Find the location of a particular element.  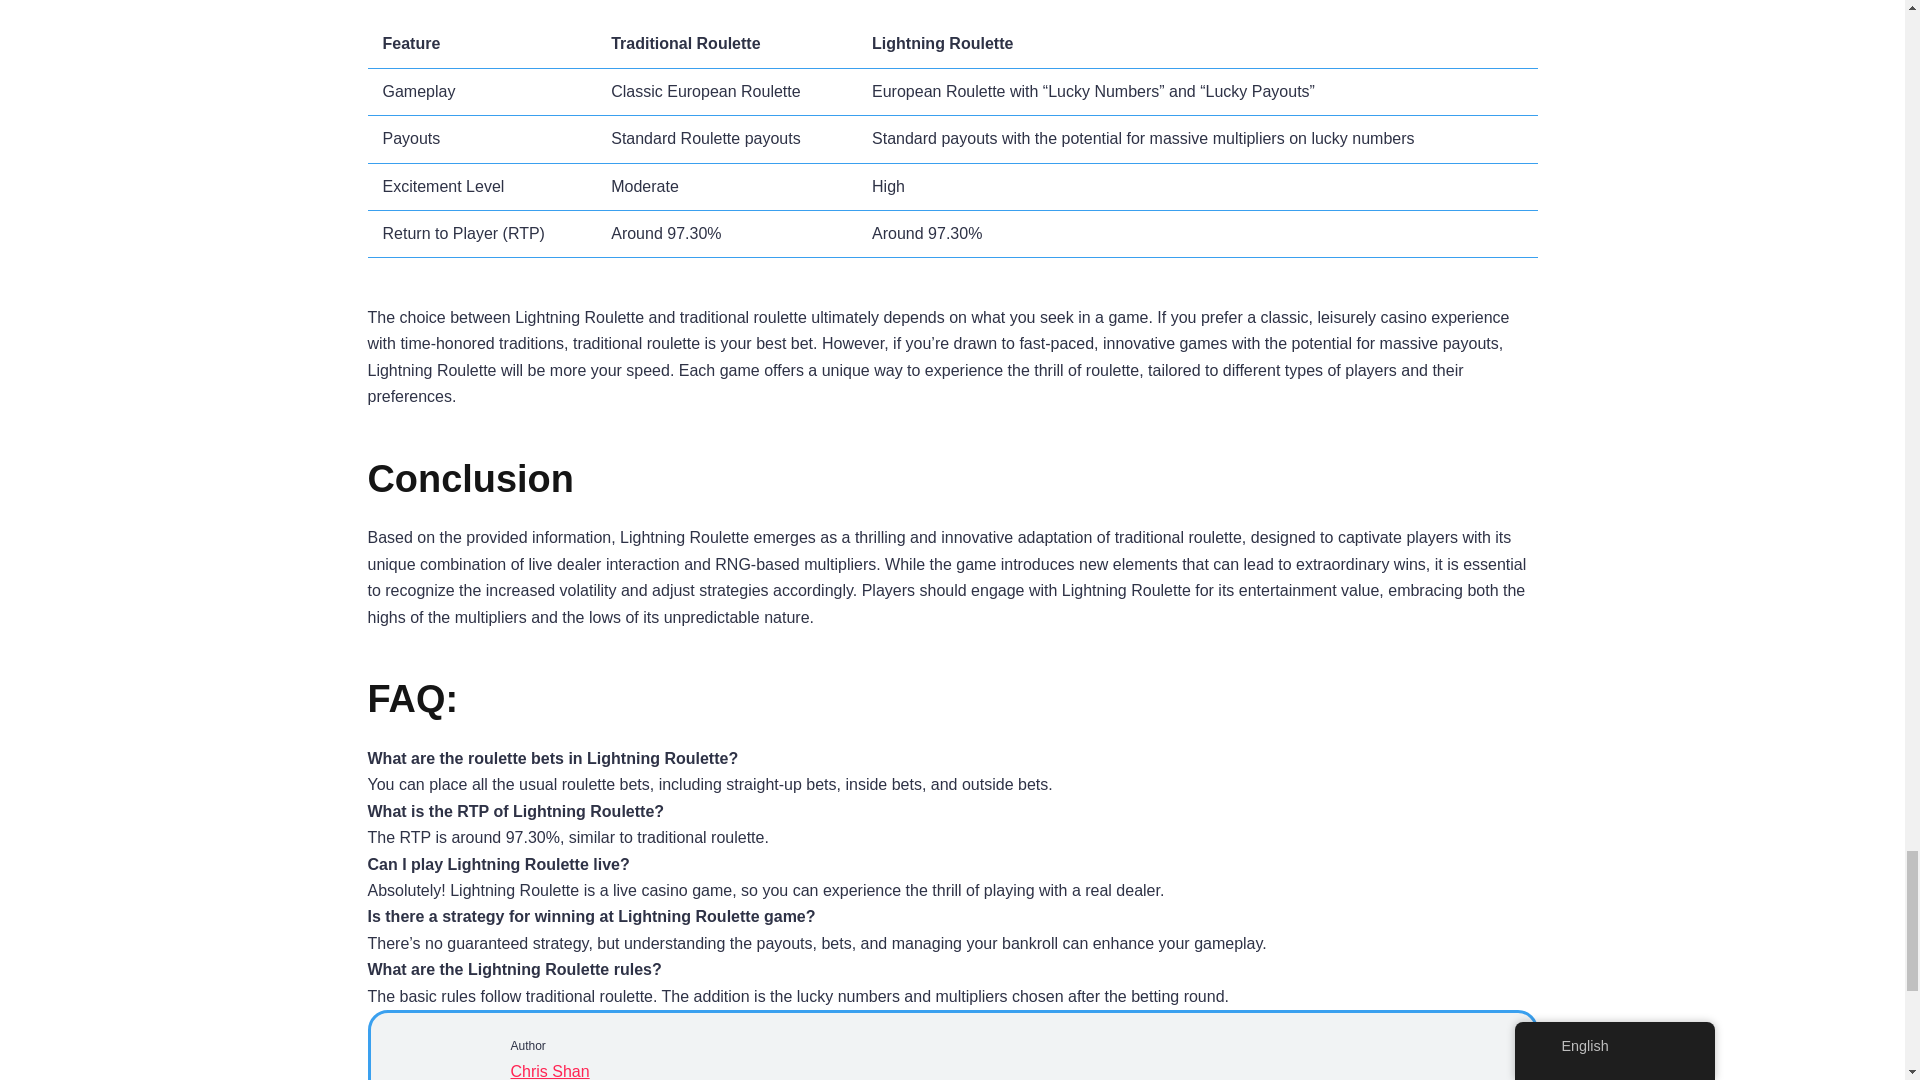

Chris Shan is located at coordinates (550, 1071).